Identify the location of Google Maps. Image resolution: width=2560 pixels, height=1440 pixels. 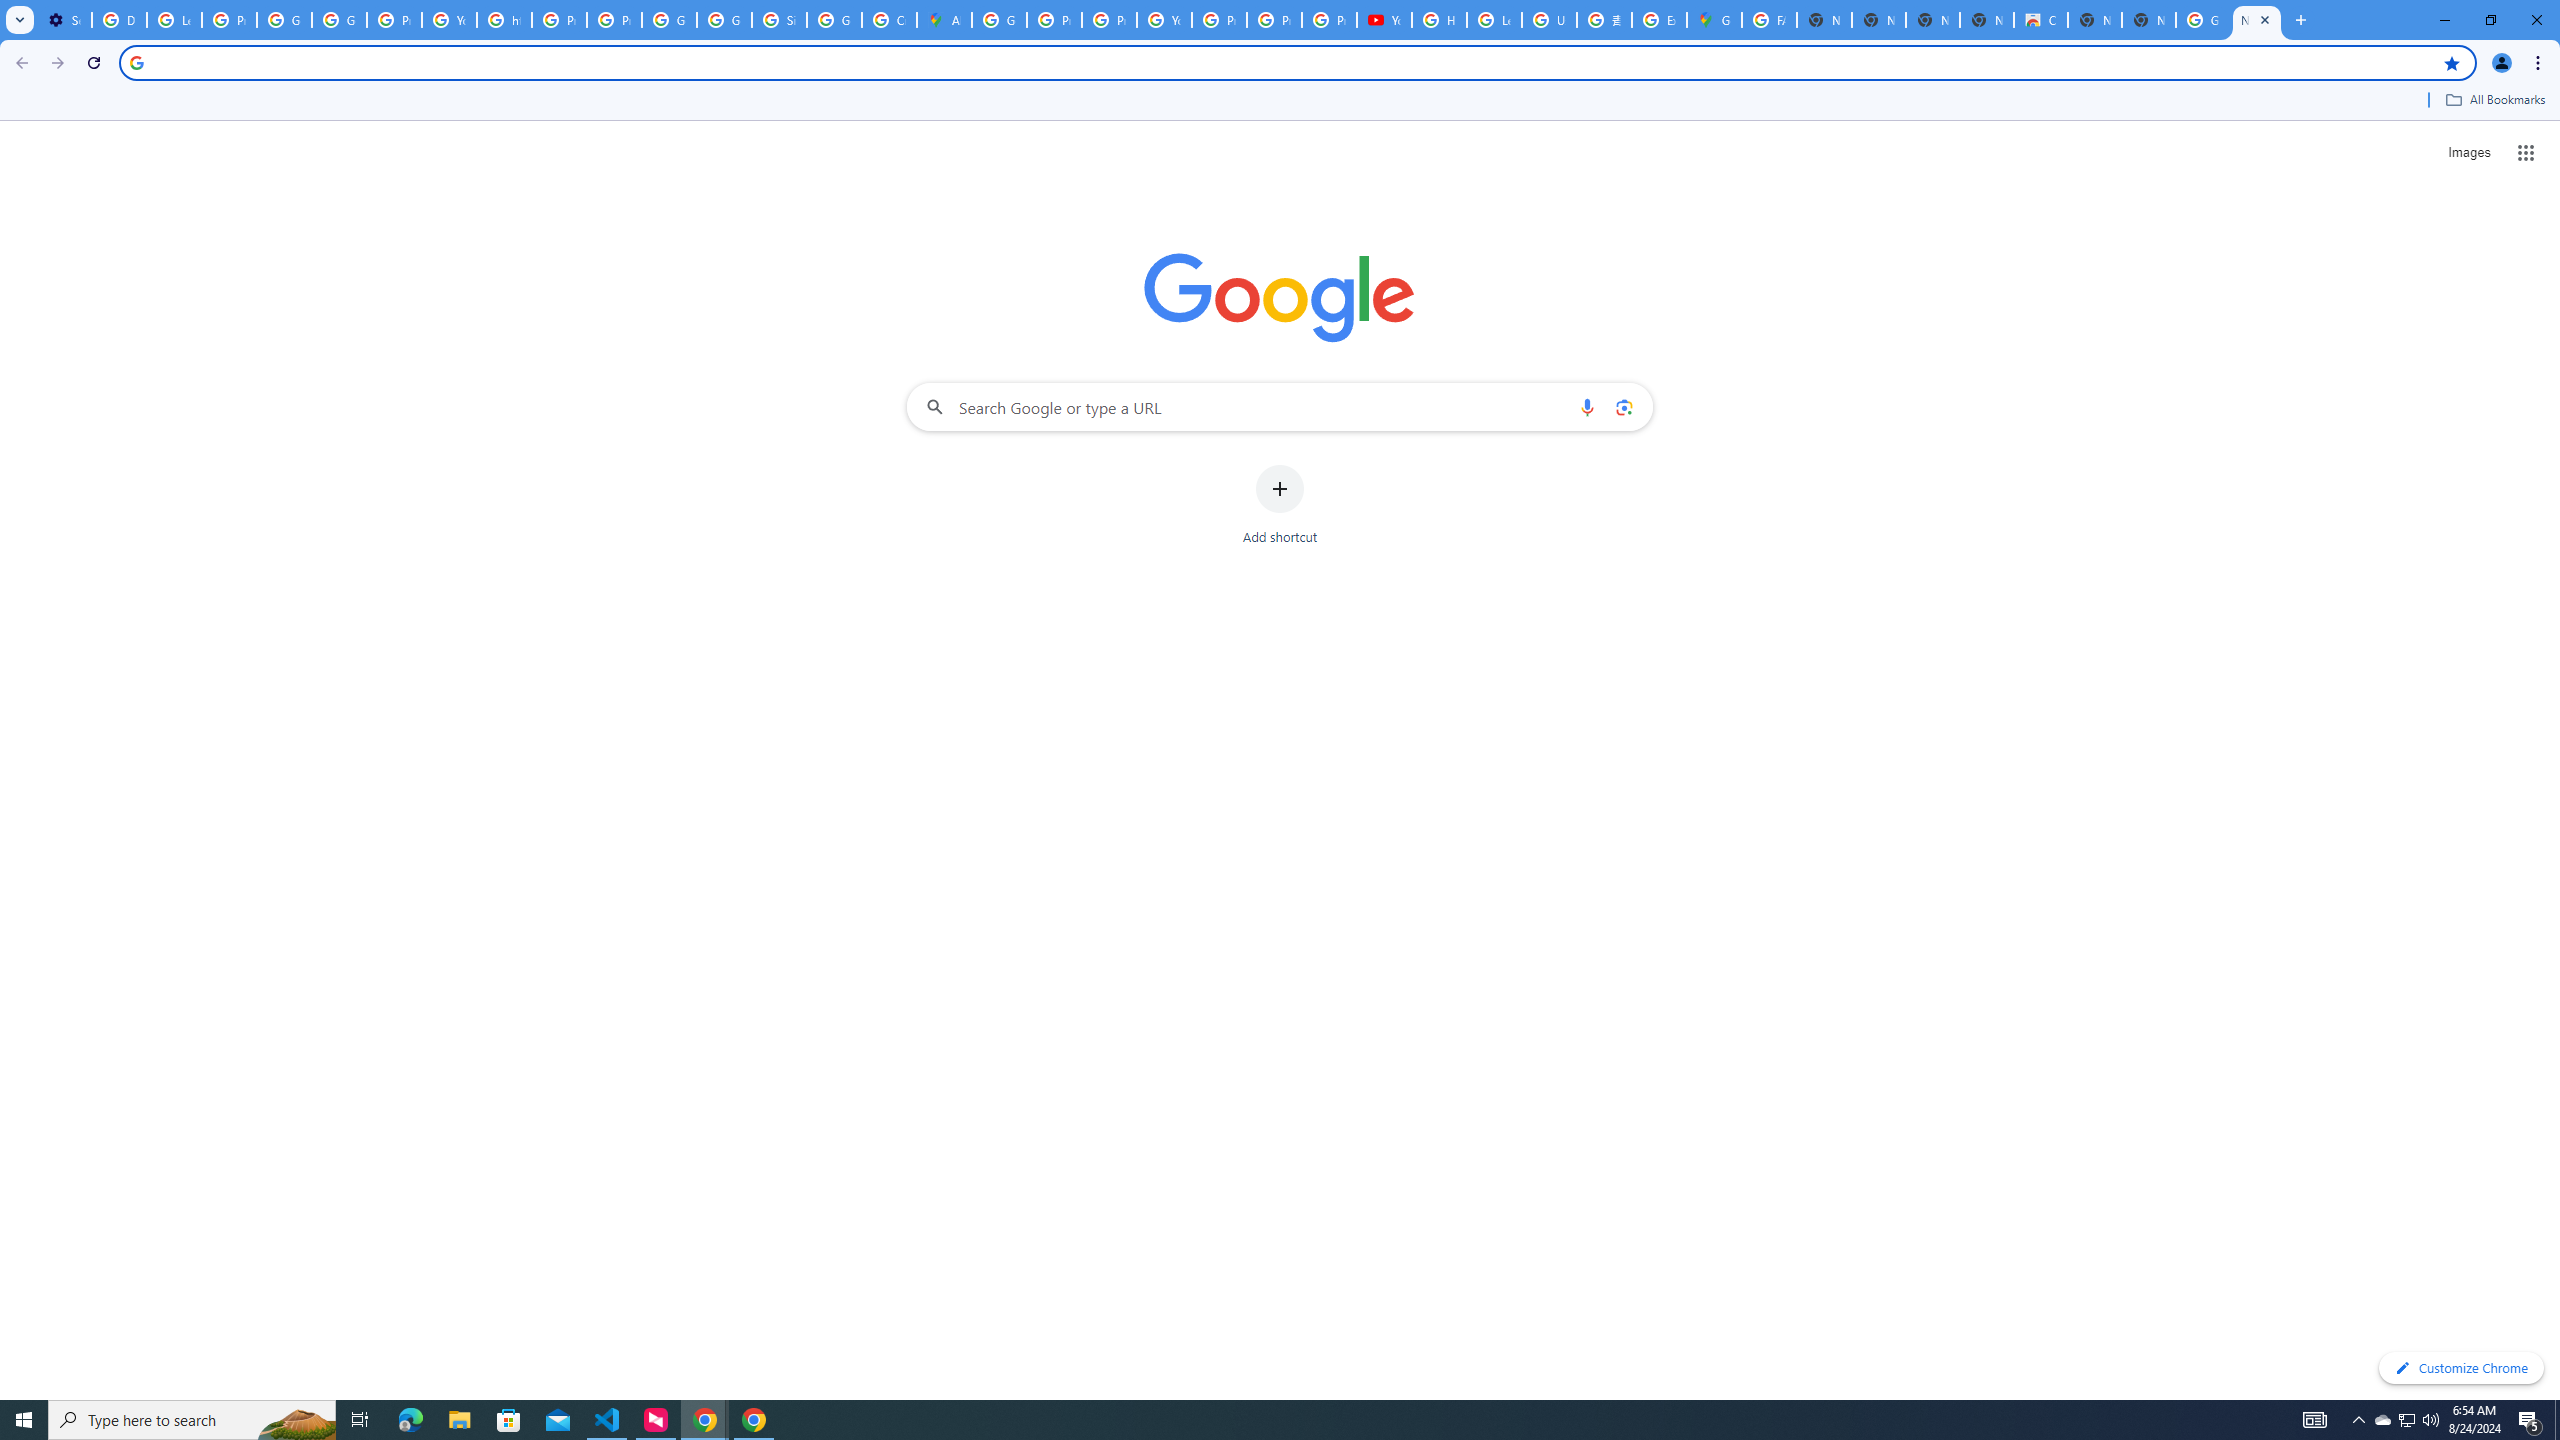
(1714, 20).